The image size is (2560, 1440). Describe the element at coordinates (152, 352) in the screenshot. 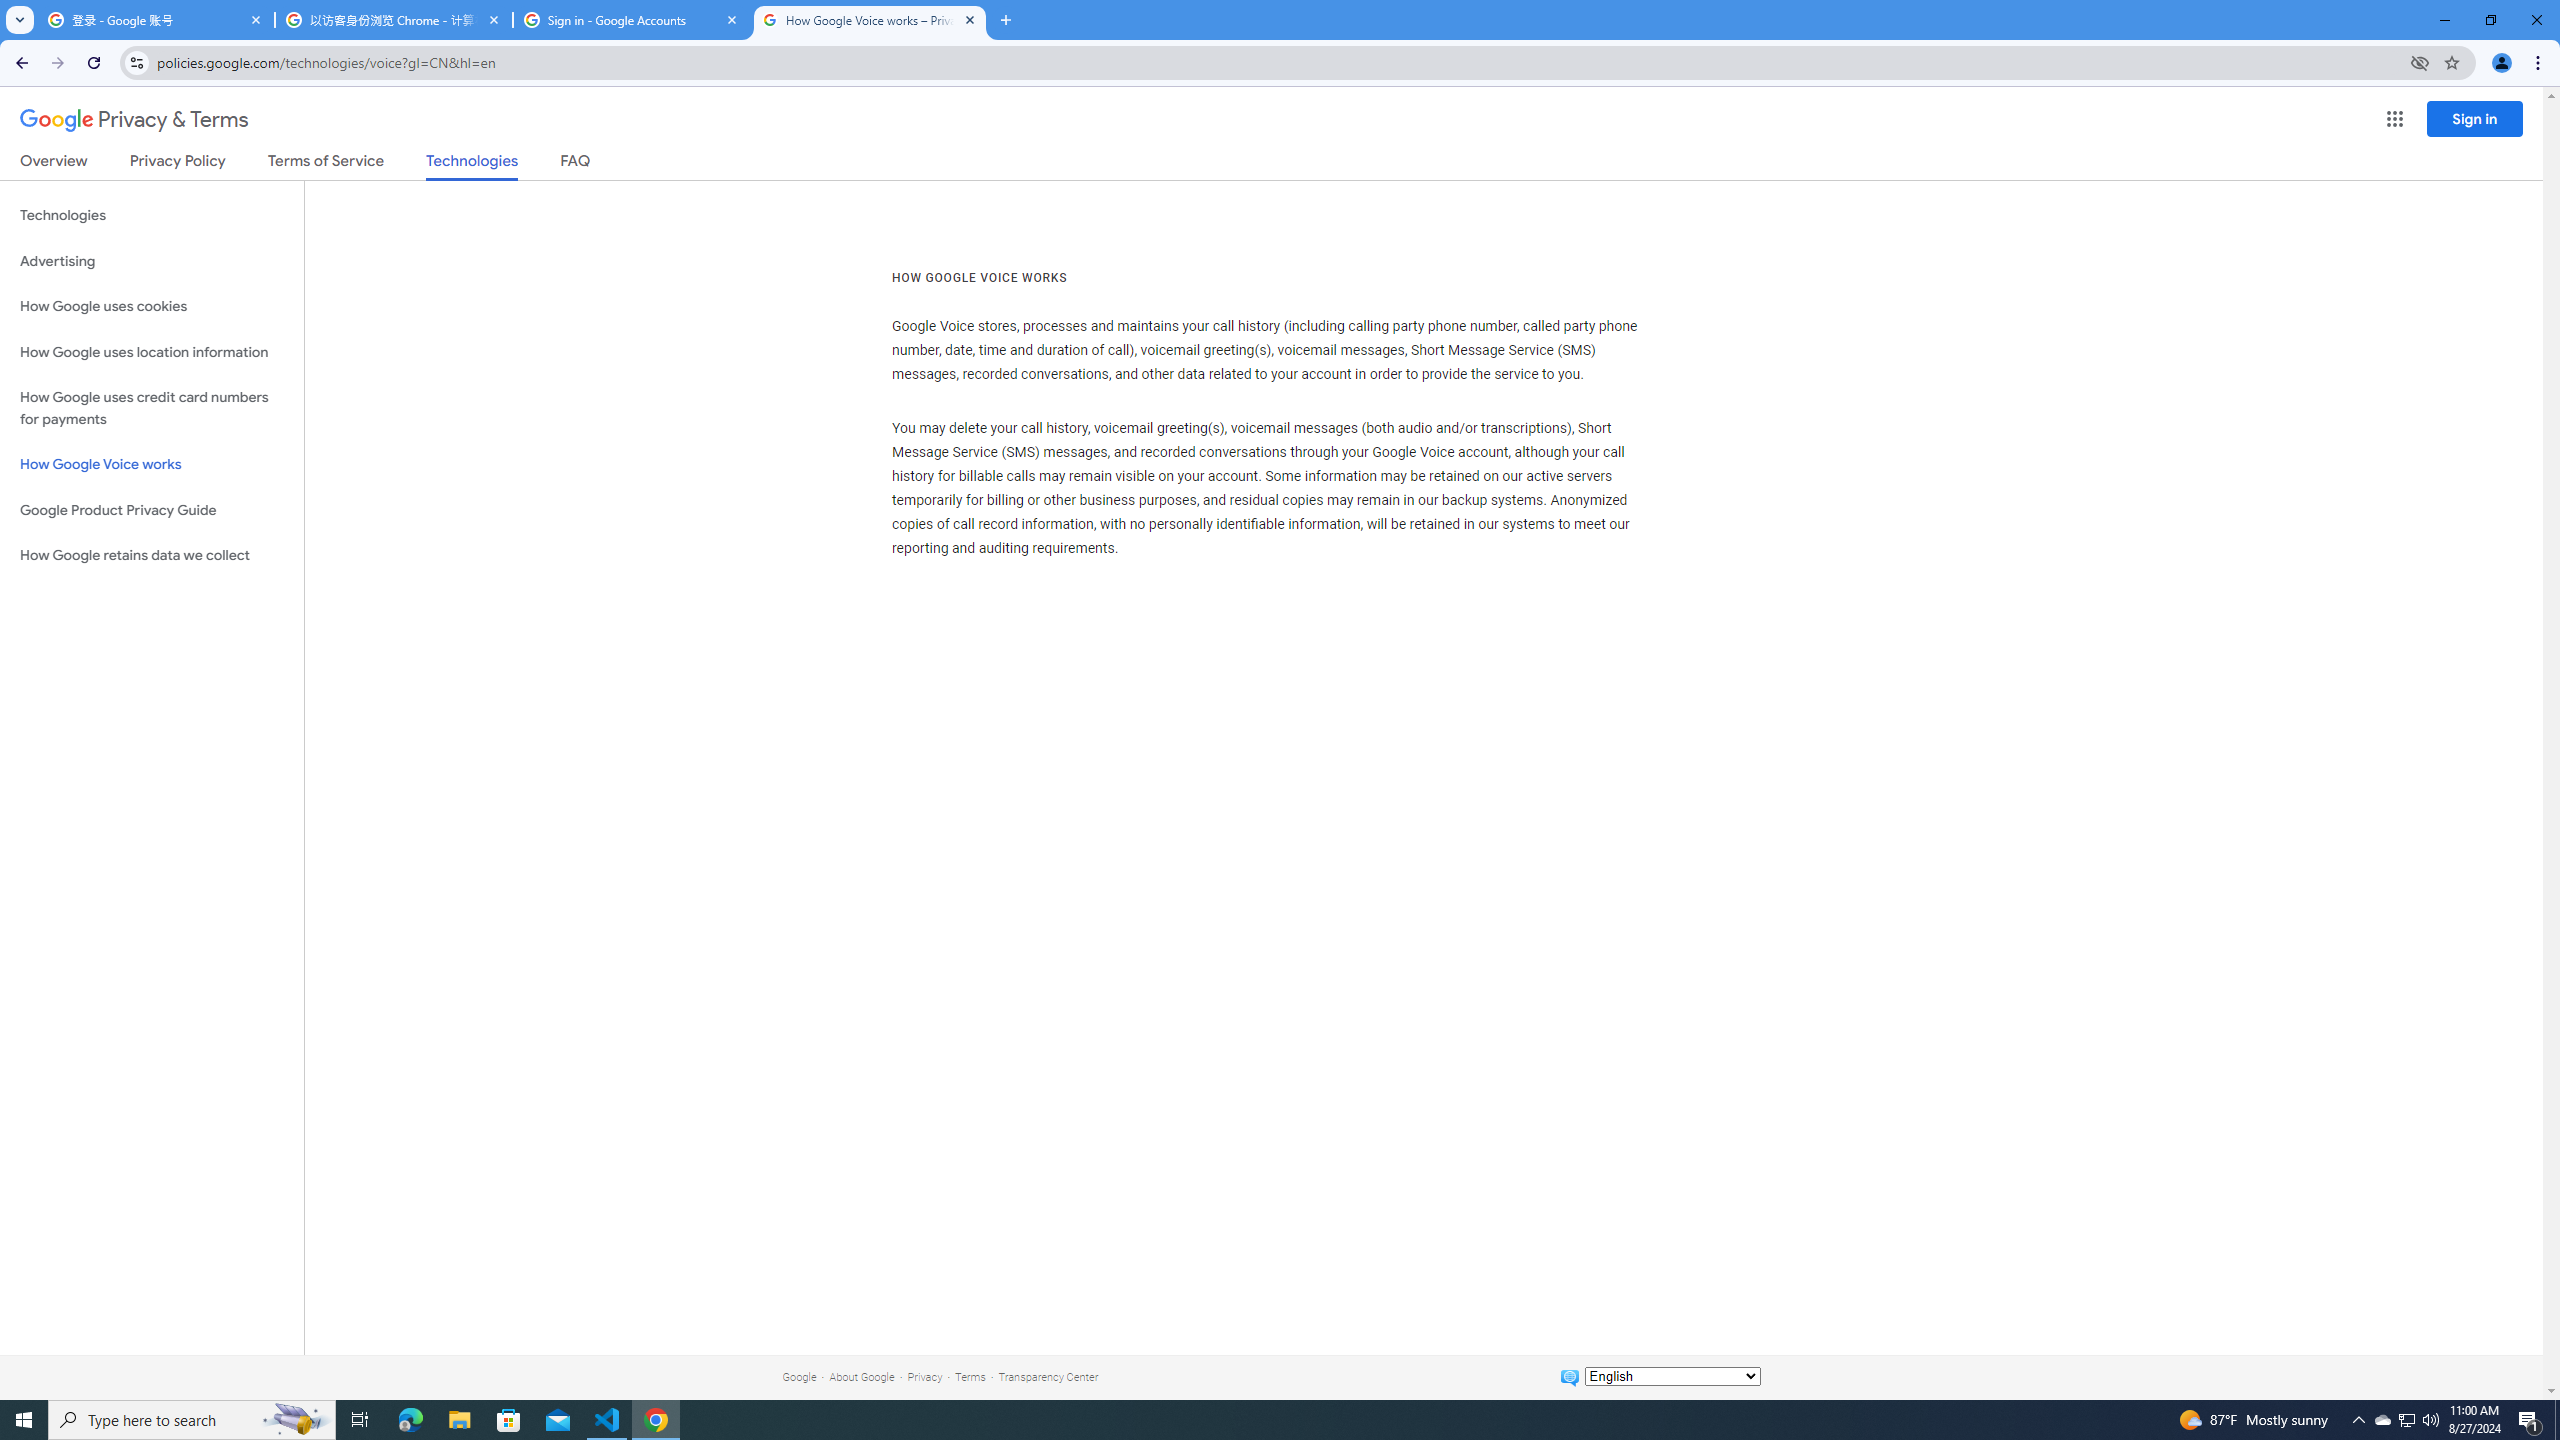

I see `How Google uses location information` at that location.